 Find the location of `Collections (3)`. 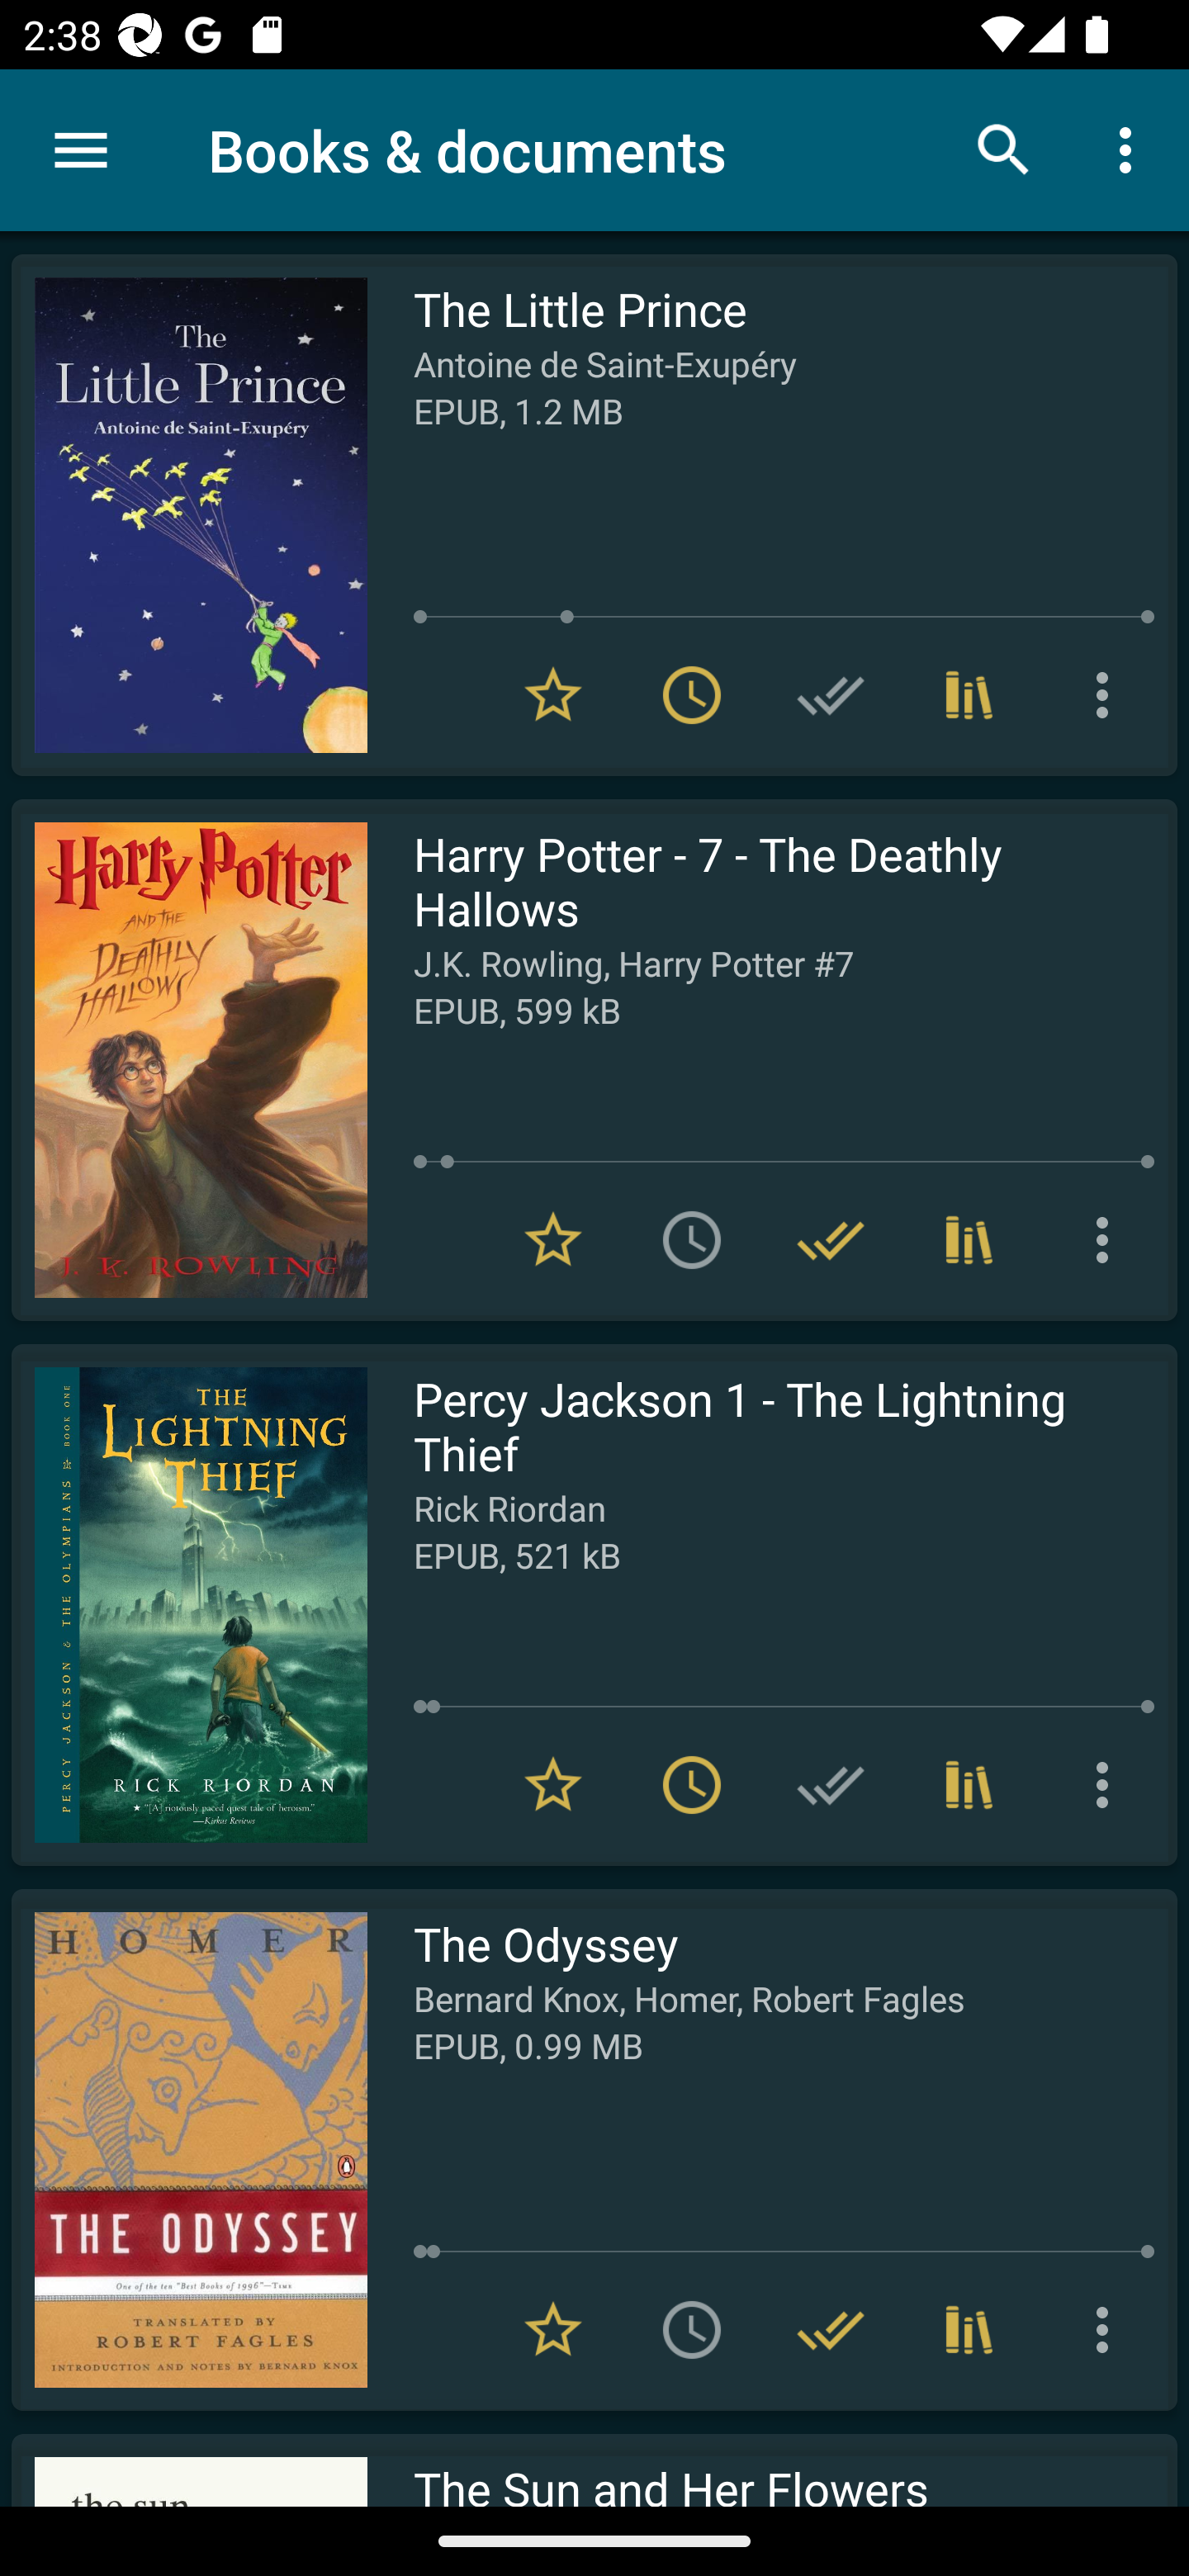

Collections (3) is located at coordinates (969, 2330).